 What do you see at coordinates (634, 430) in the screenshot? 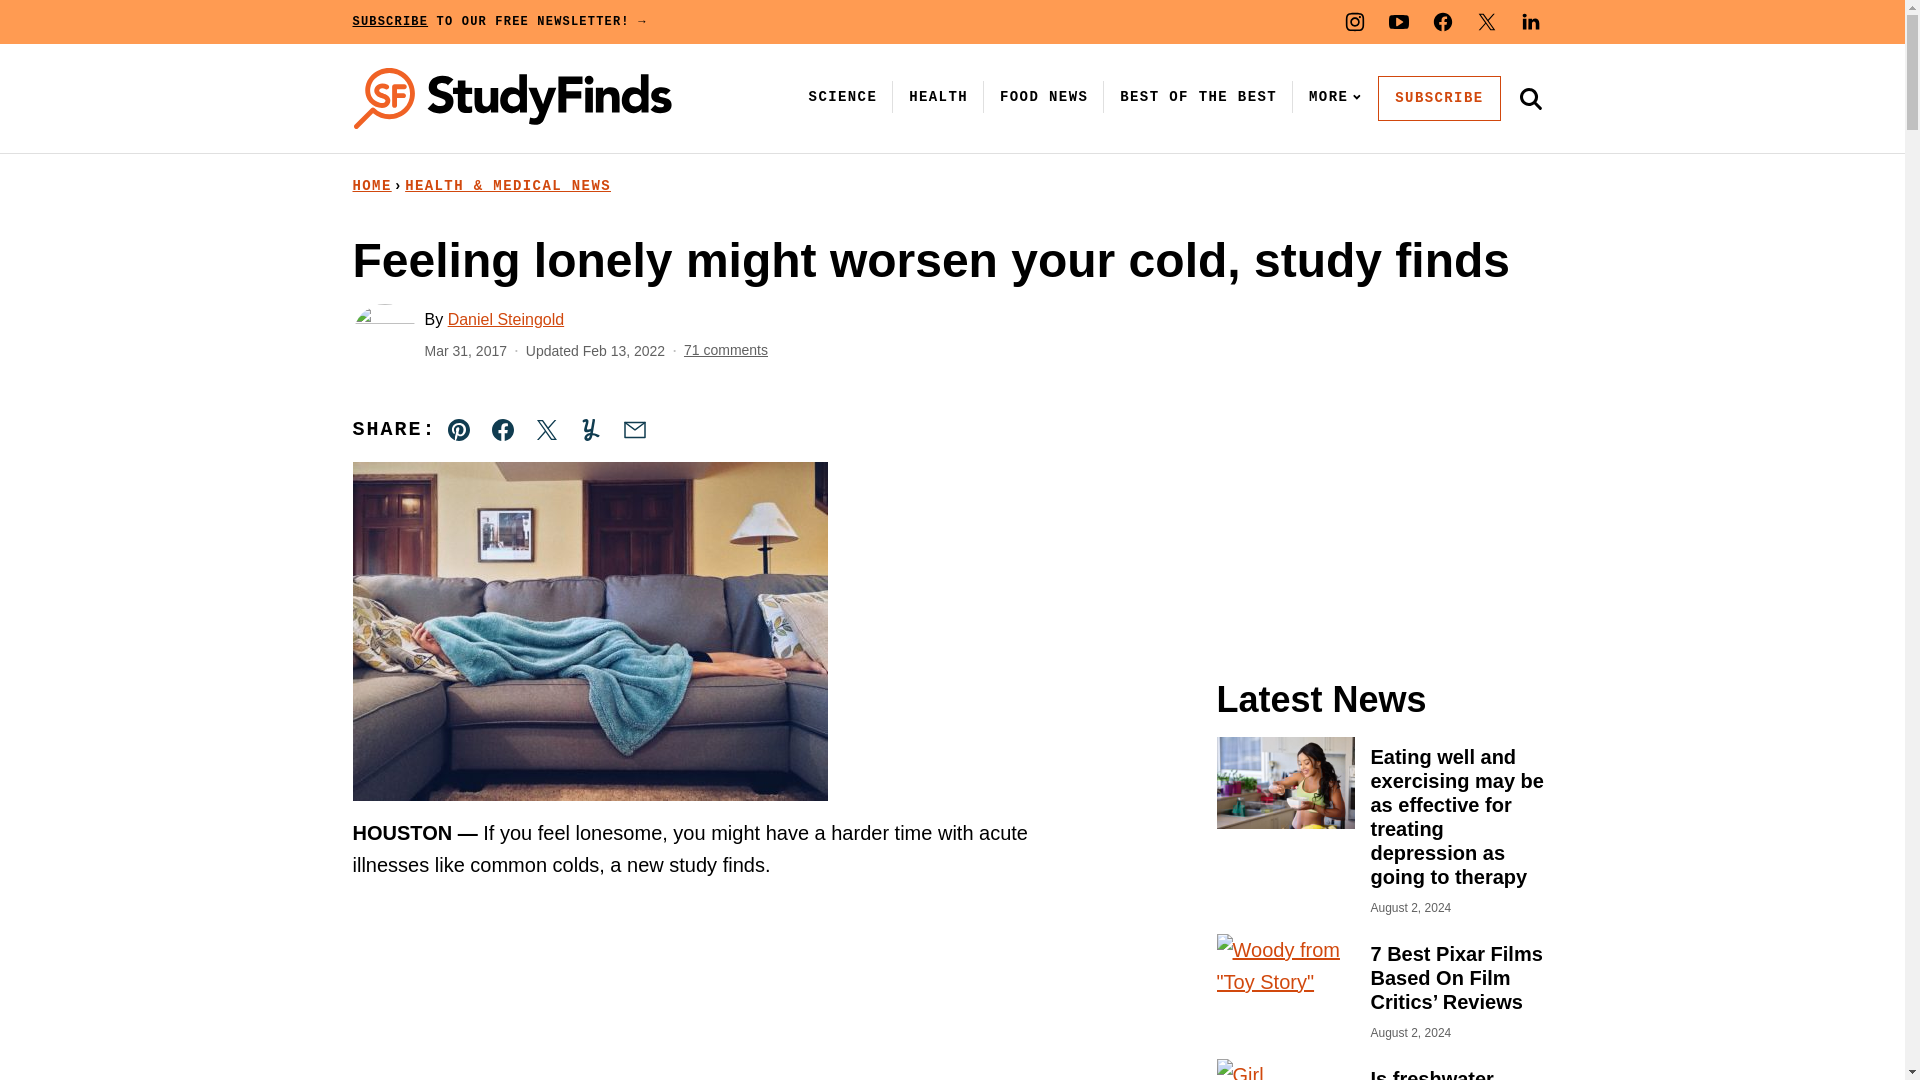
I see `Share via Email` at bounding box center [634, 430].